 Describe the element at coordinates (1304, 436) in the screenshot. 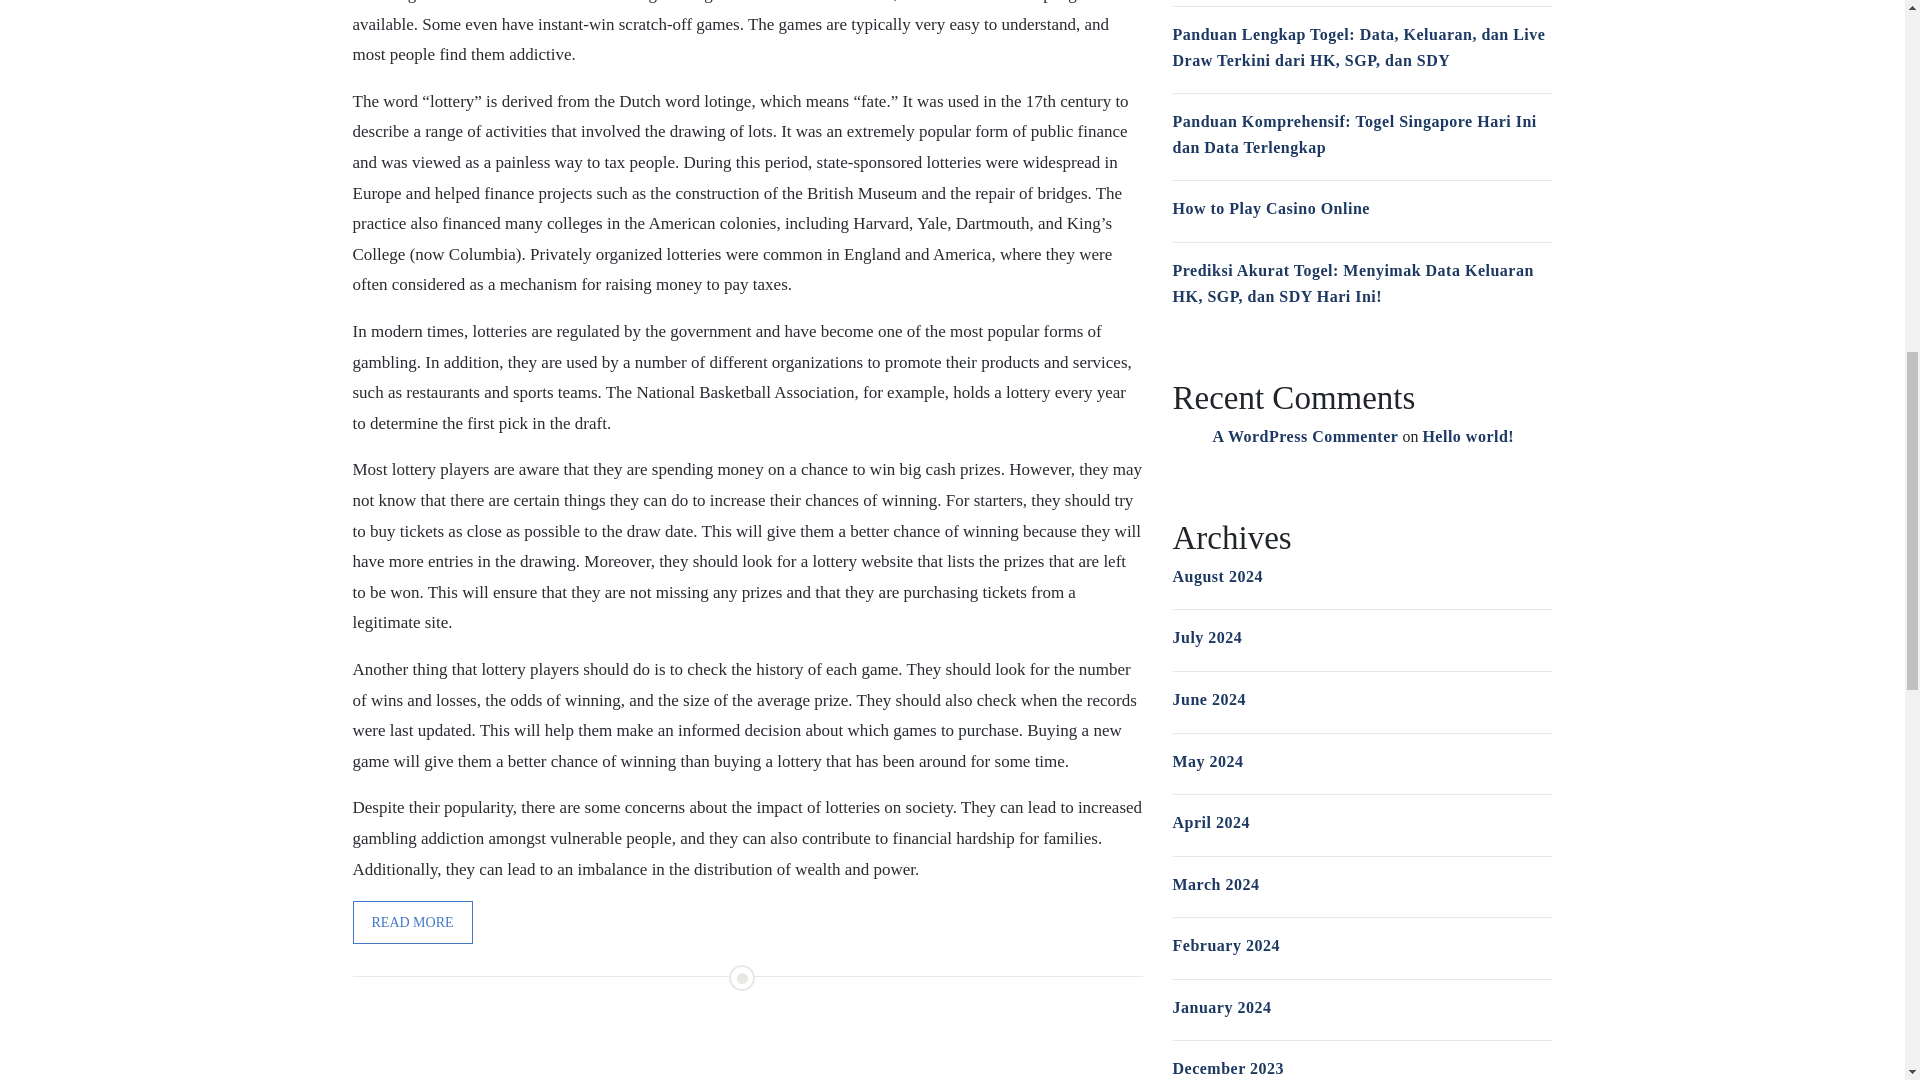

I see `A WordPress Commenter` at that location.